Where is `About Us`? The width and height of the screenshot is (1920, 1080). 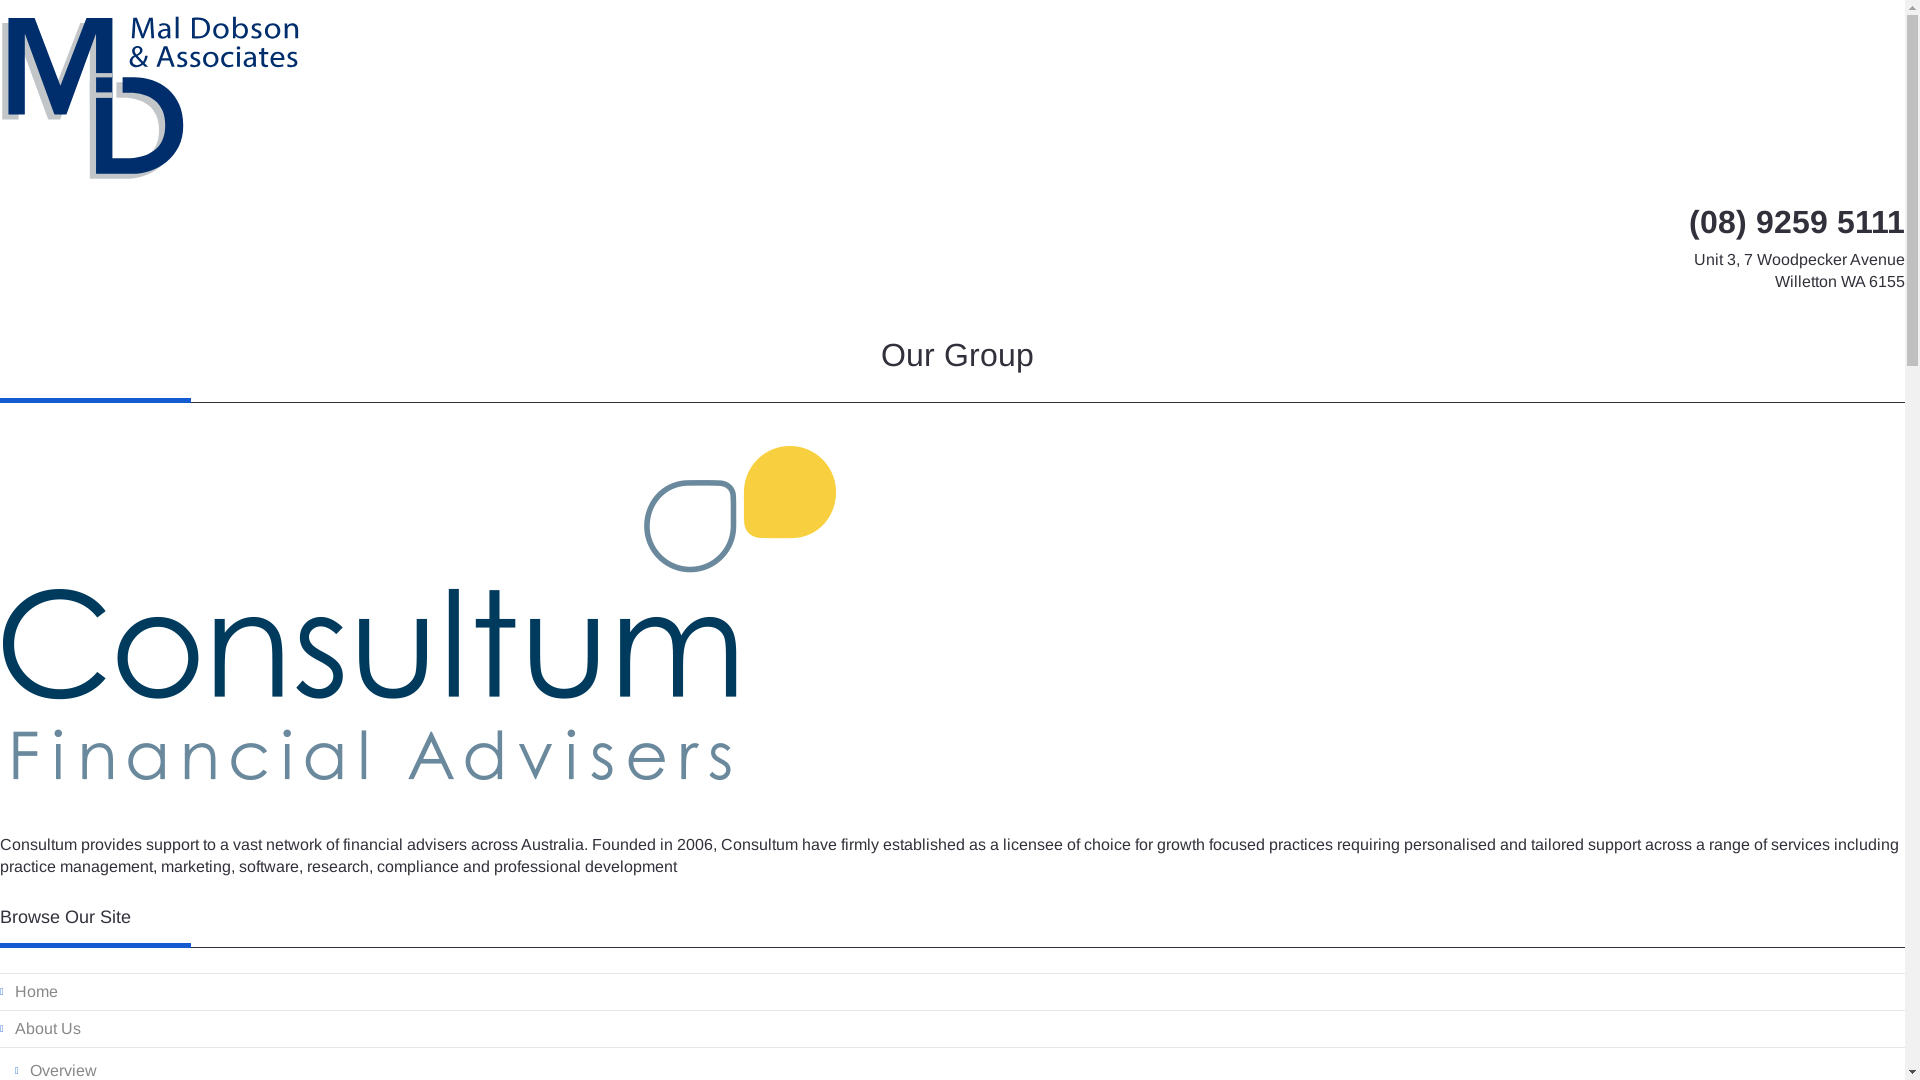 About Us is located at coordinates (952, 1030).